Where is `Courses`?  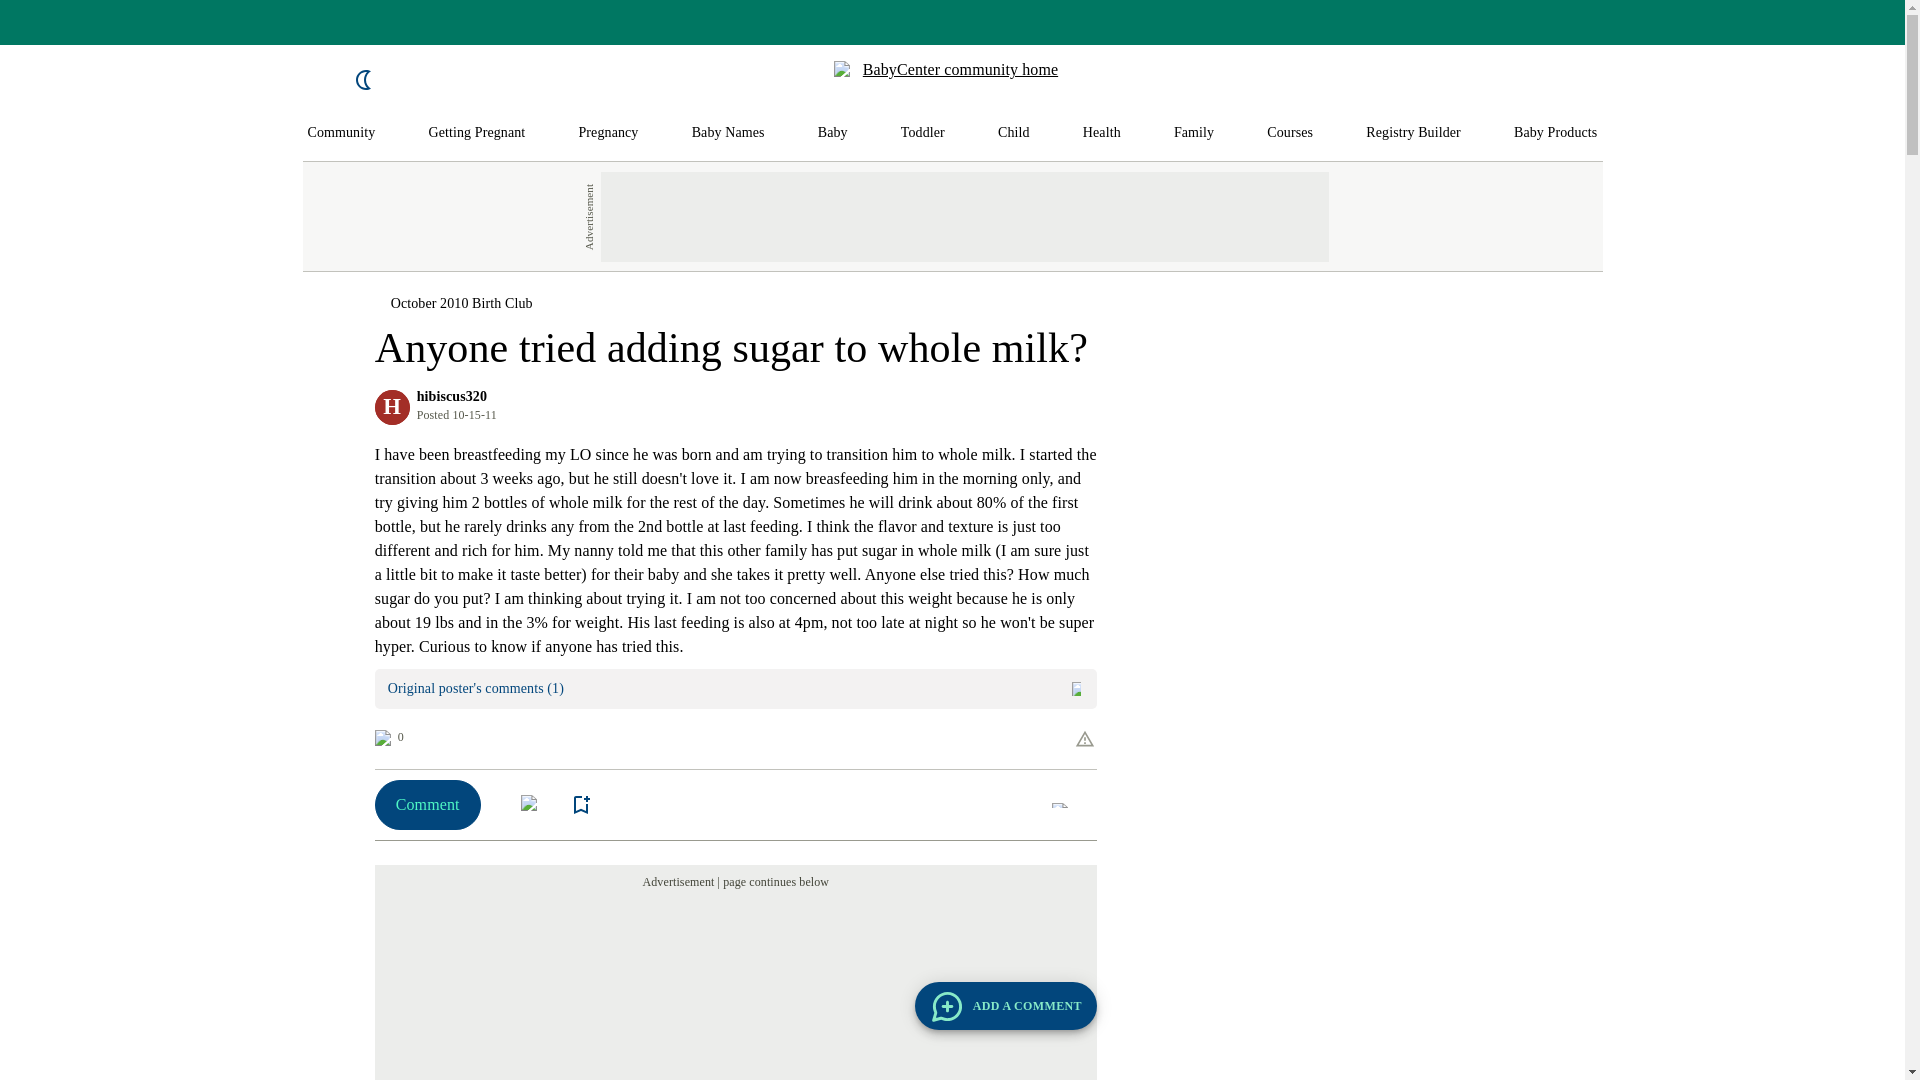
Courses is located at coordinates (1290, 133).